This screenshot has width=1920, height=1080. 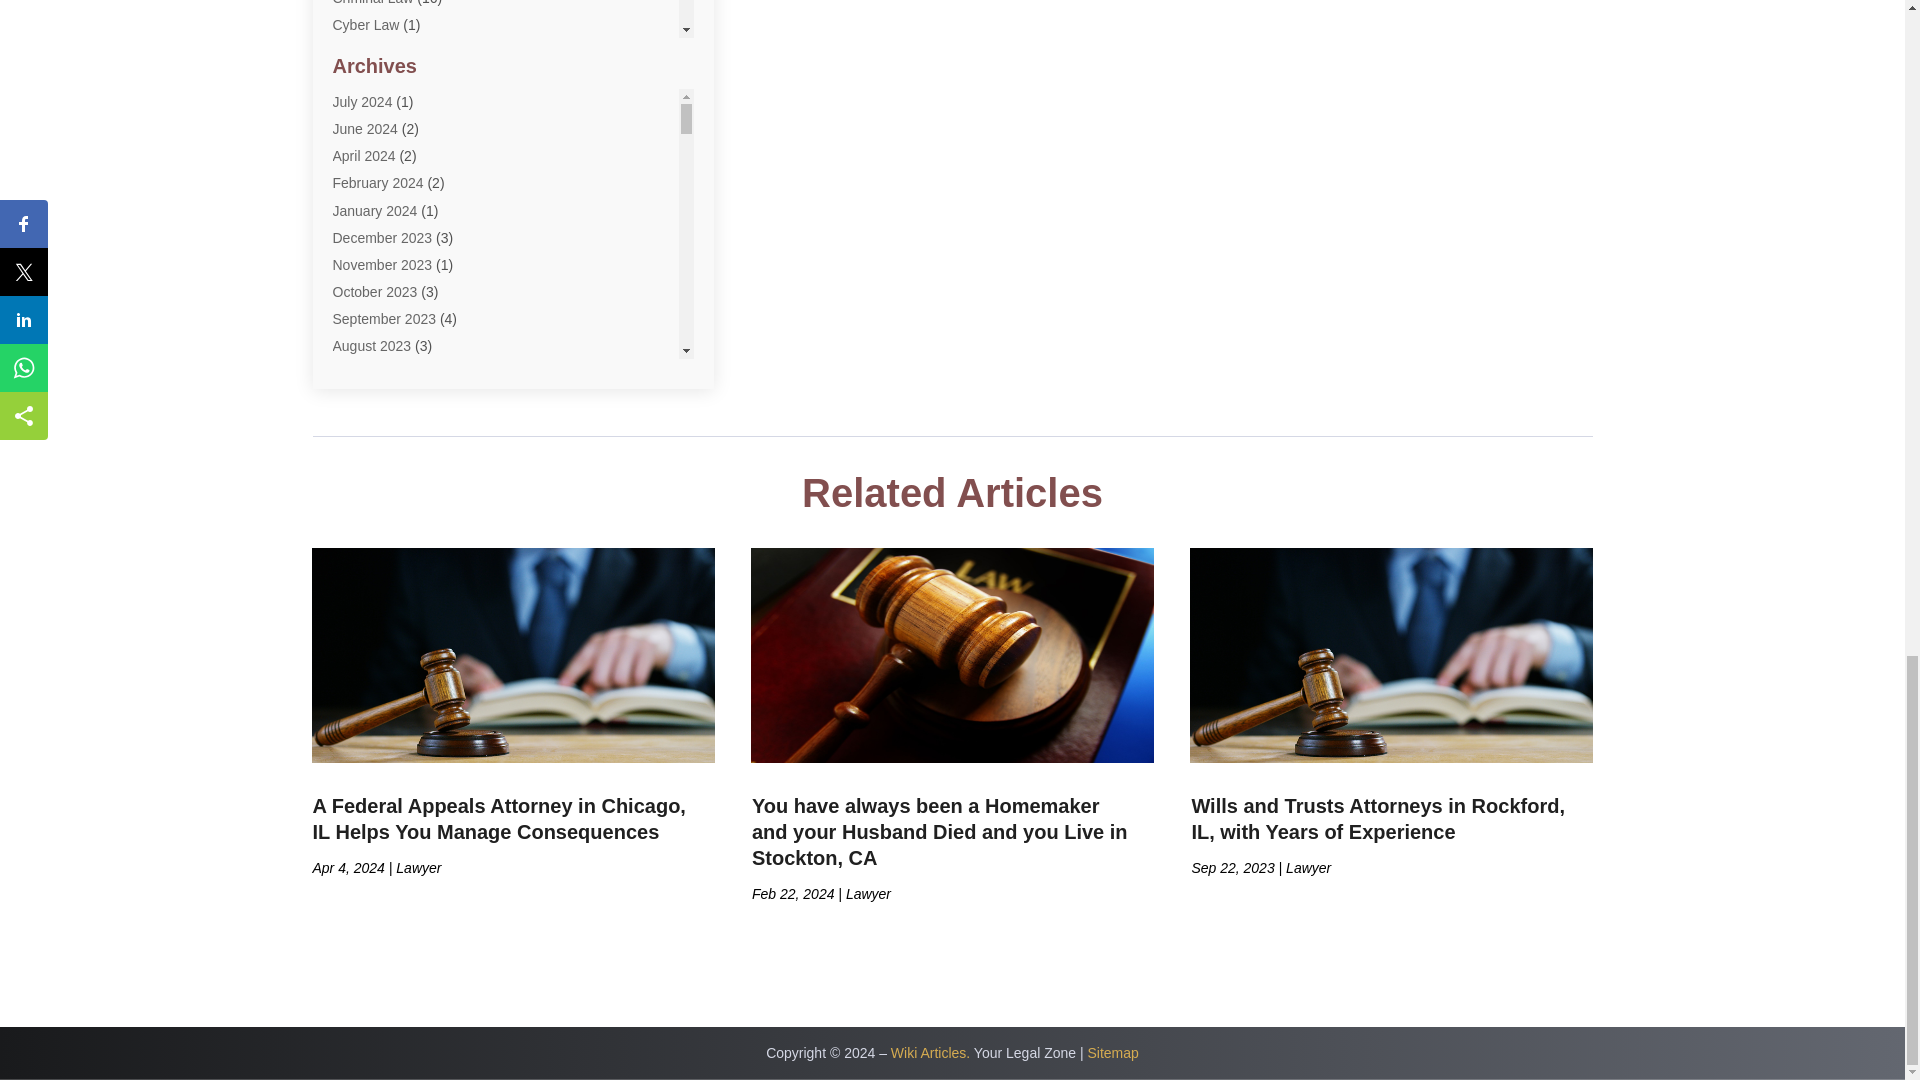 I want to click on DWI Lawyers, so click(x=373, y=134).